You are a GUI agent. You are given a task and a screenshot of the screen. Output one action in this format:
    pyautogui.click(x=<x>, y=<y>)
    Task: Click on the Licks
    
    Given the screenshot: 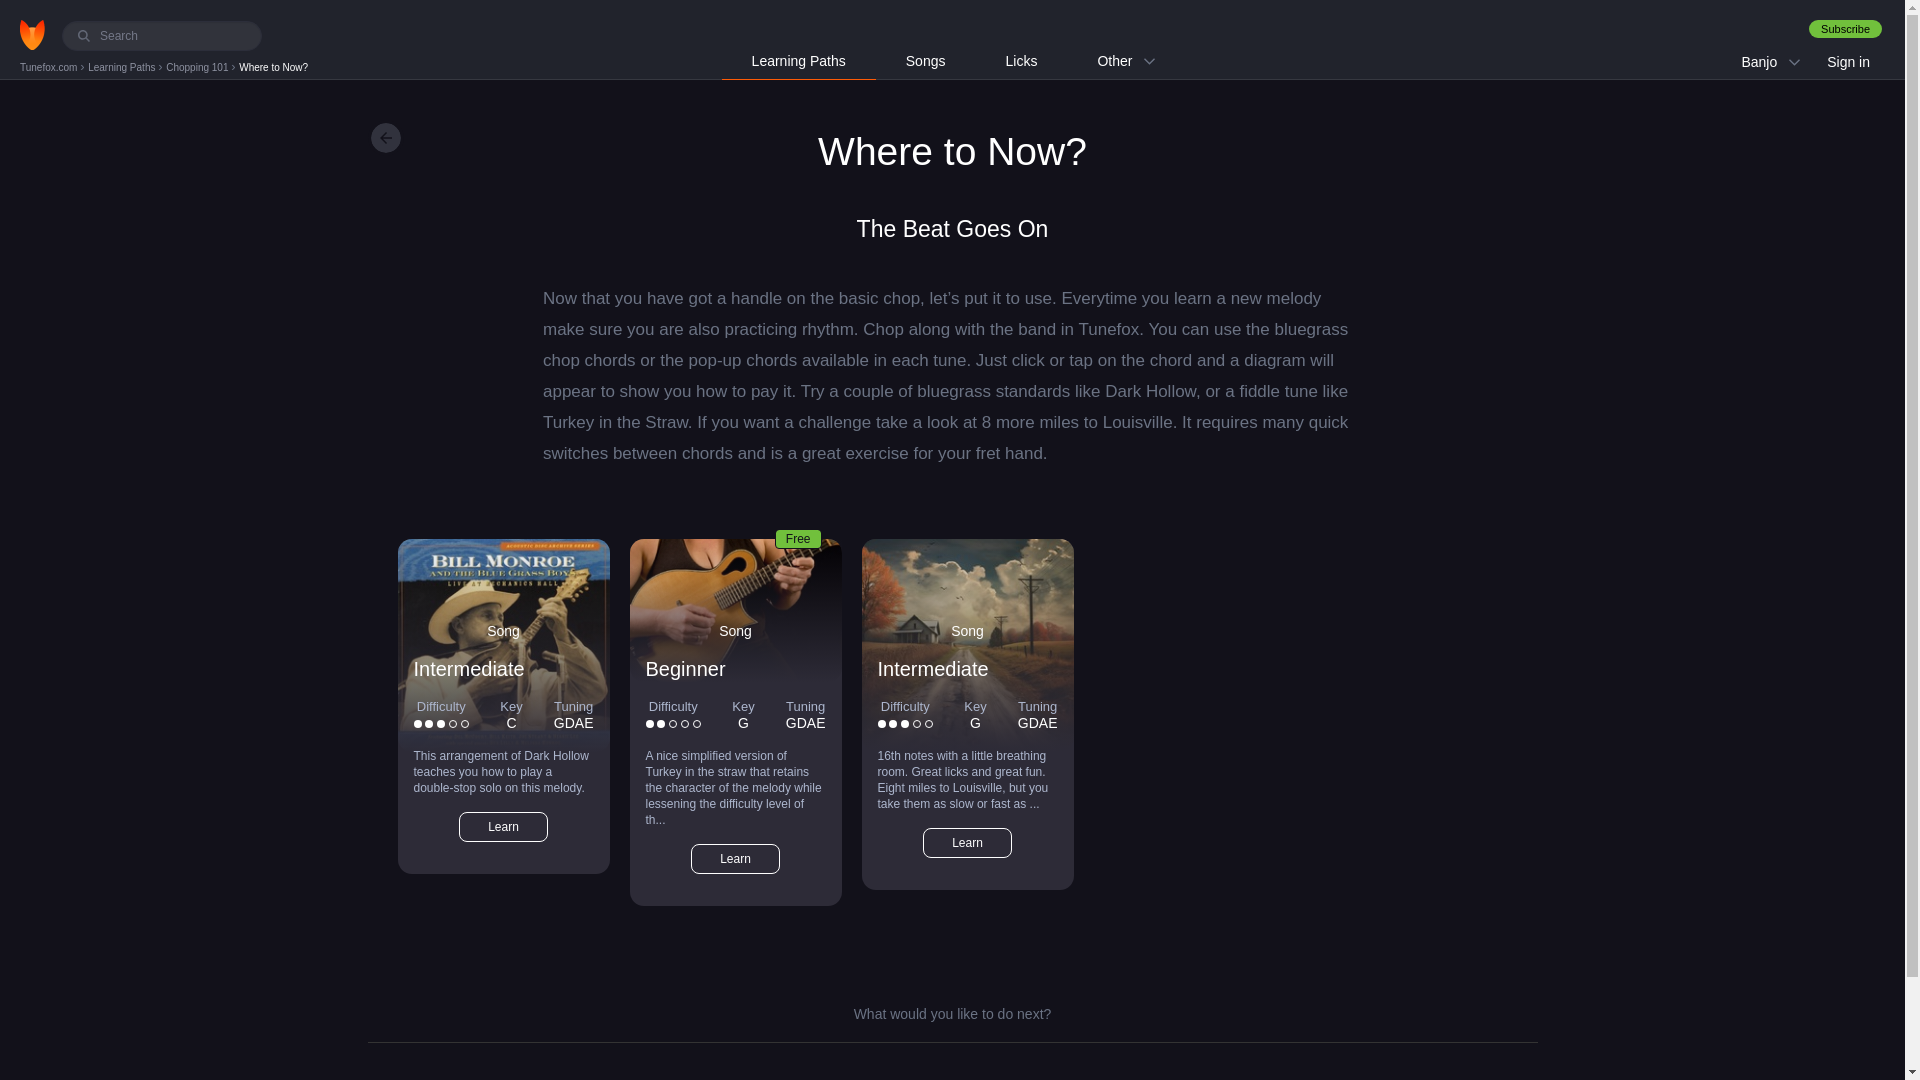 What is the action you would take?
    pyautogui.click(x=1020, y=60)
    